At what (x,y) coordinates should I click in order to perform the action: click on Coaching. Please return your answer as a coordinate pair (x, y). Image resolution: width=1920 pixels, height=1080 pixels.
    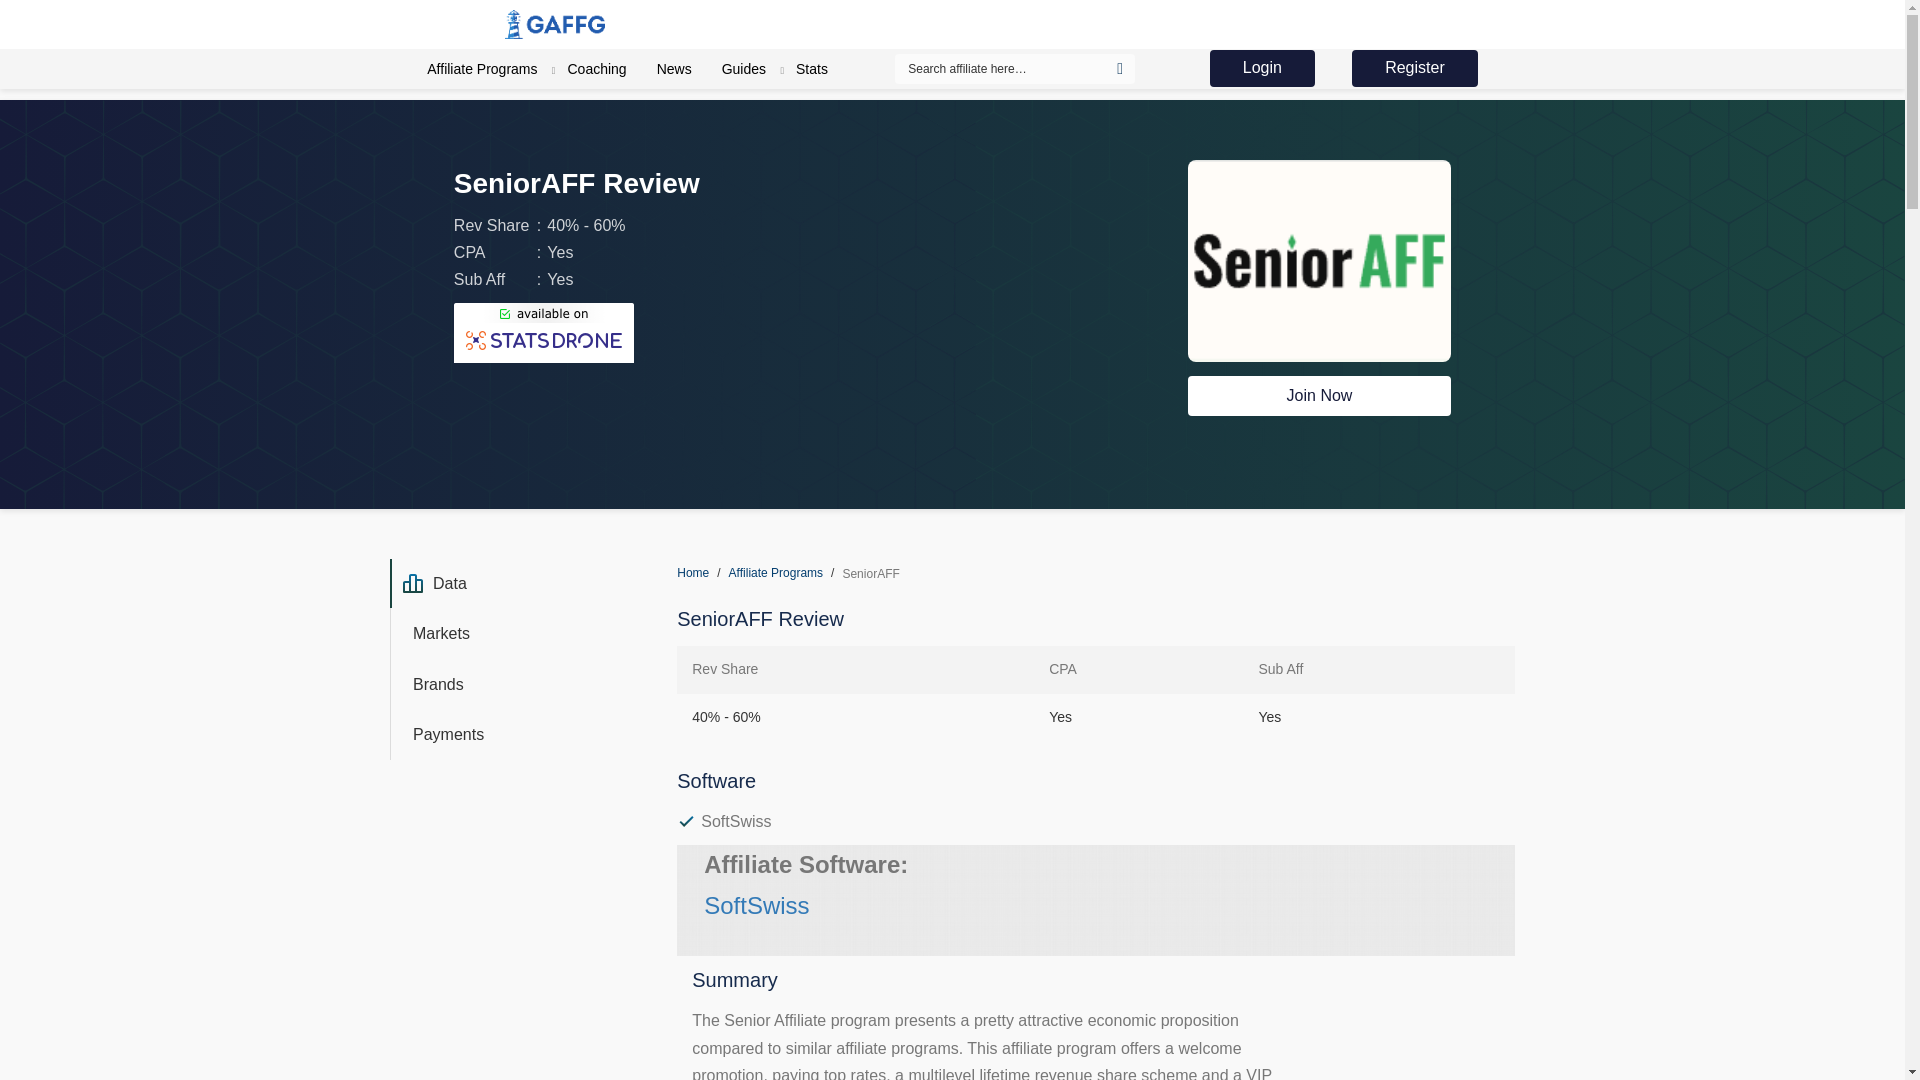
    Looking at the image, I should click on (598, 68).